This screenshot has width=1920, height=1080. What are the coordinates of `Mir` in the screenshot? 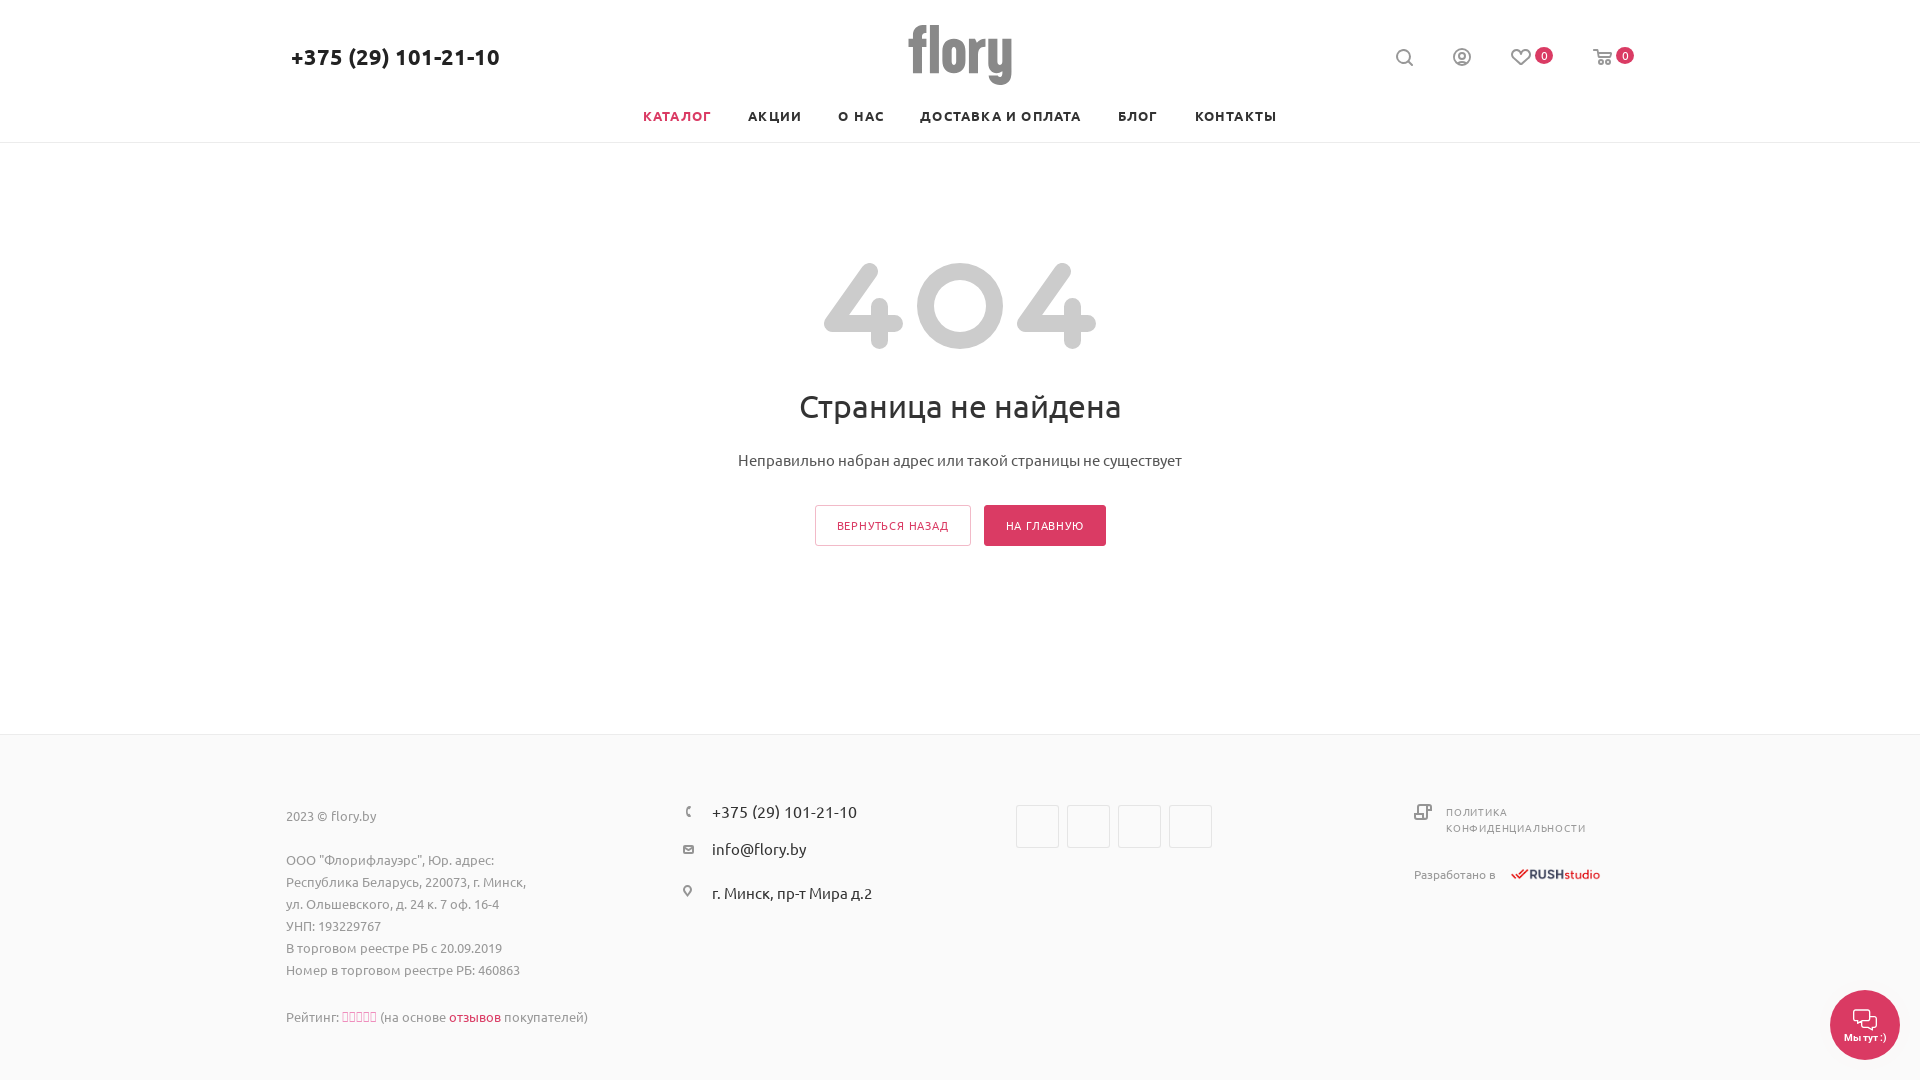 It's located at (1216, 892).